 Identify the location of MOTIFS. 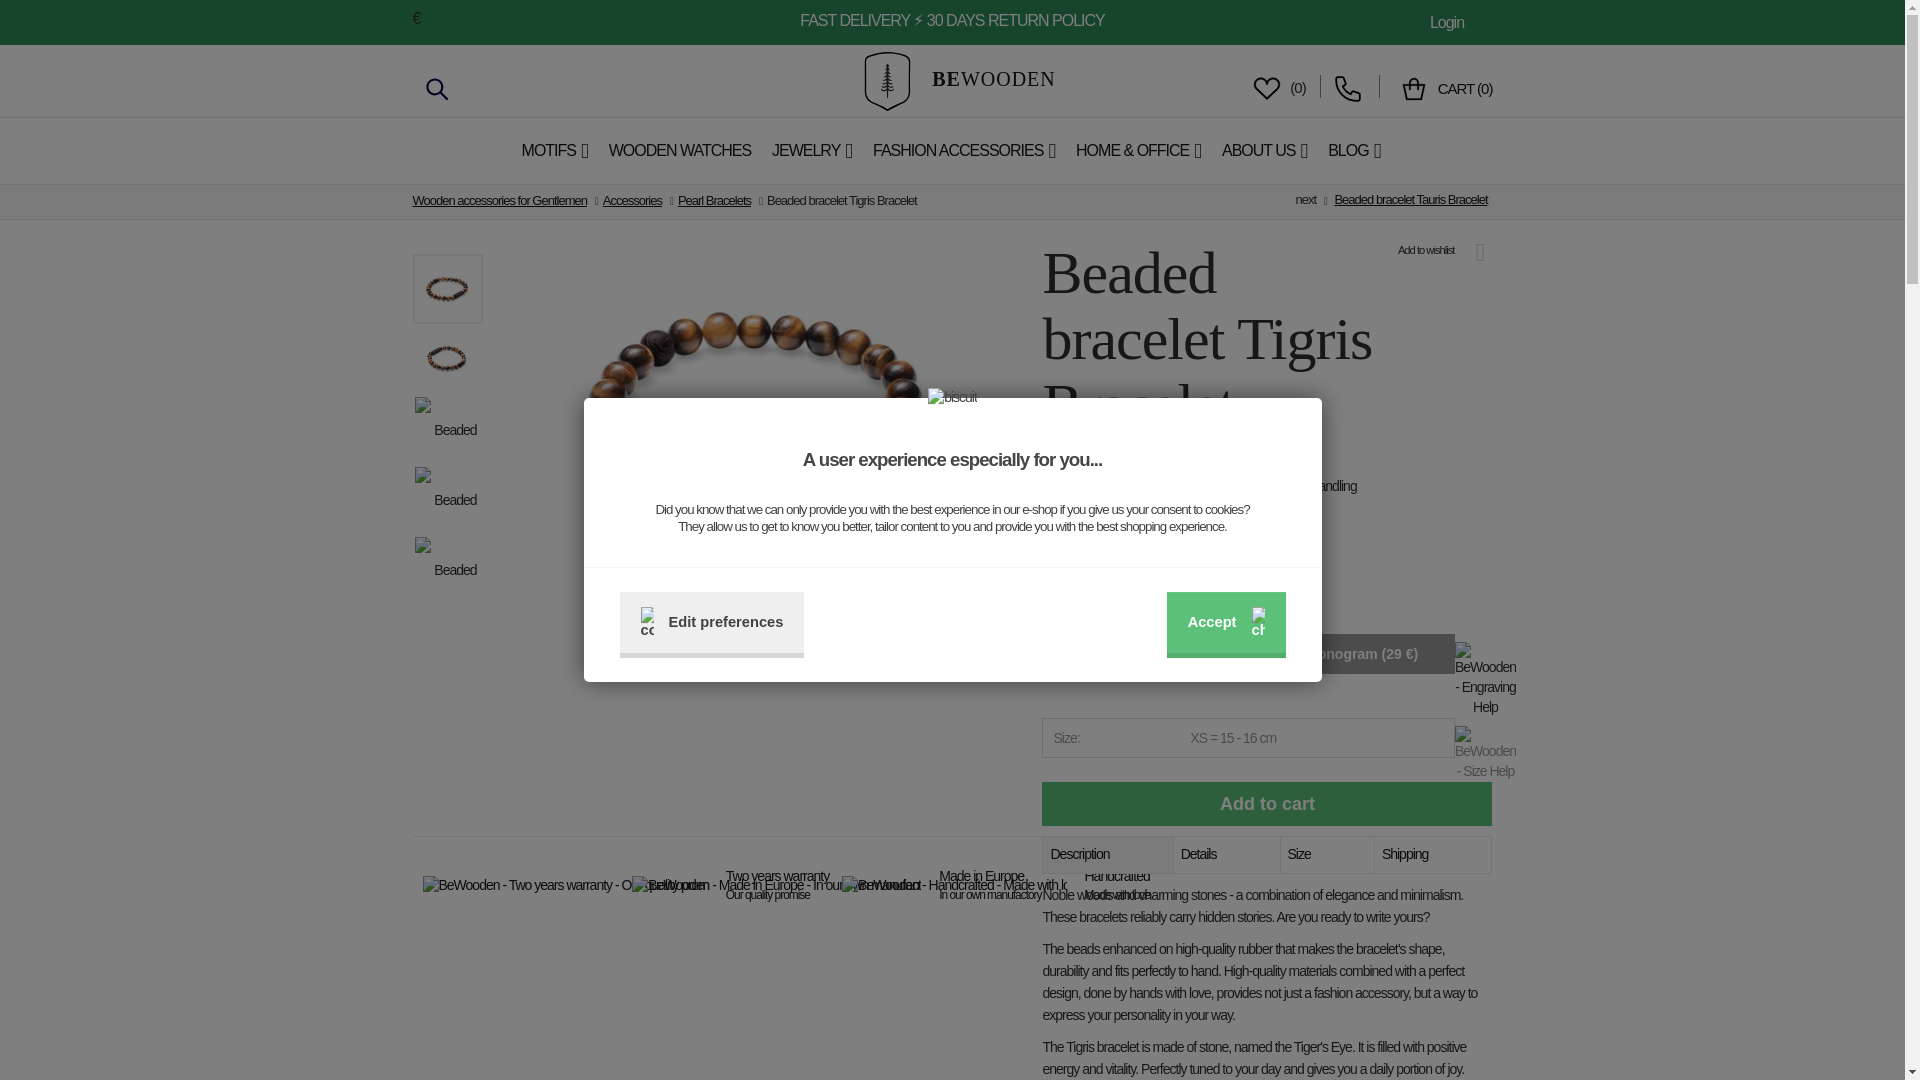
(556, 150).